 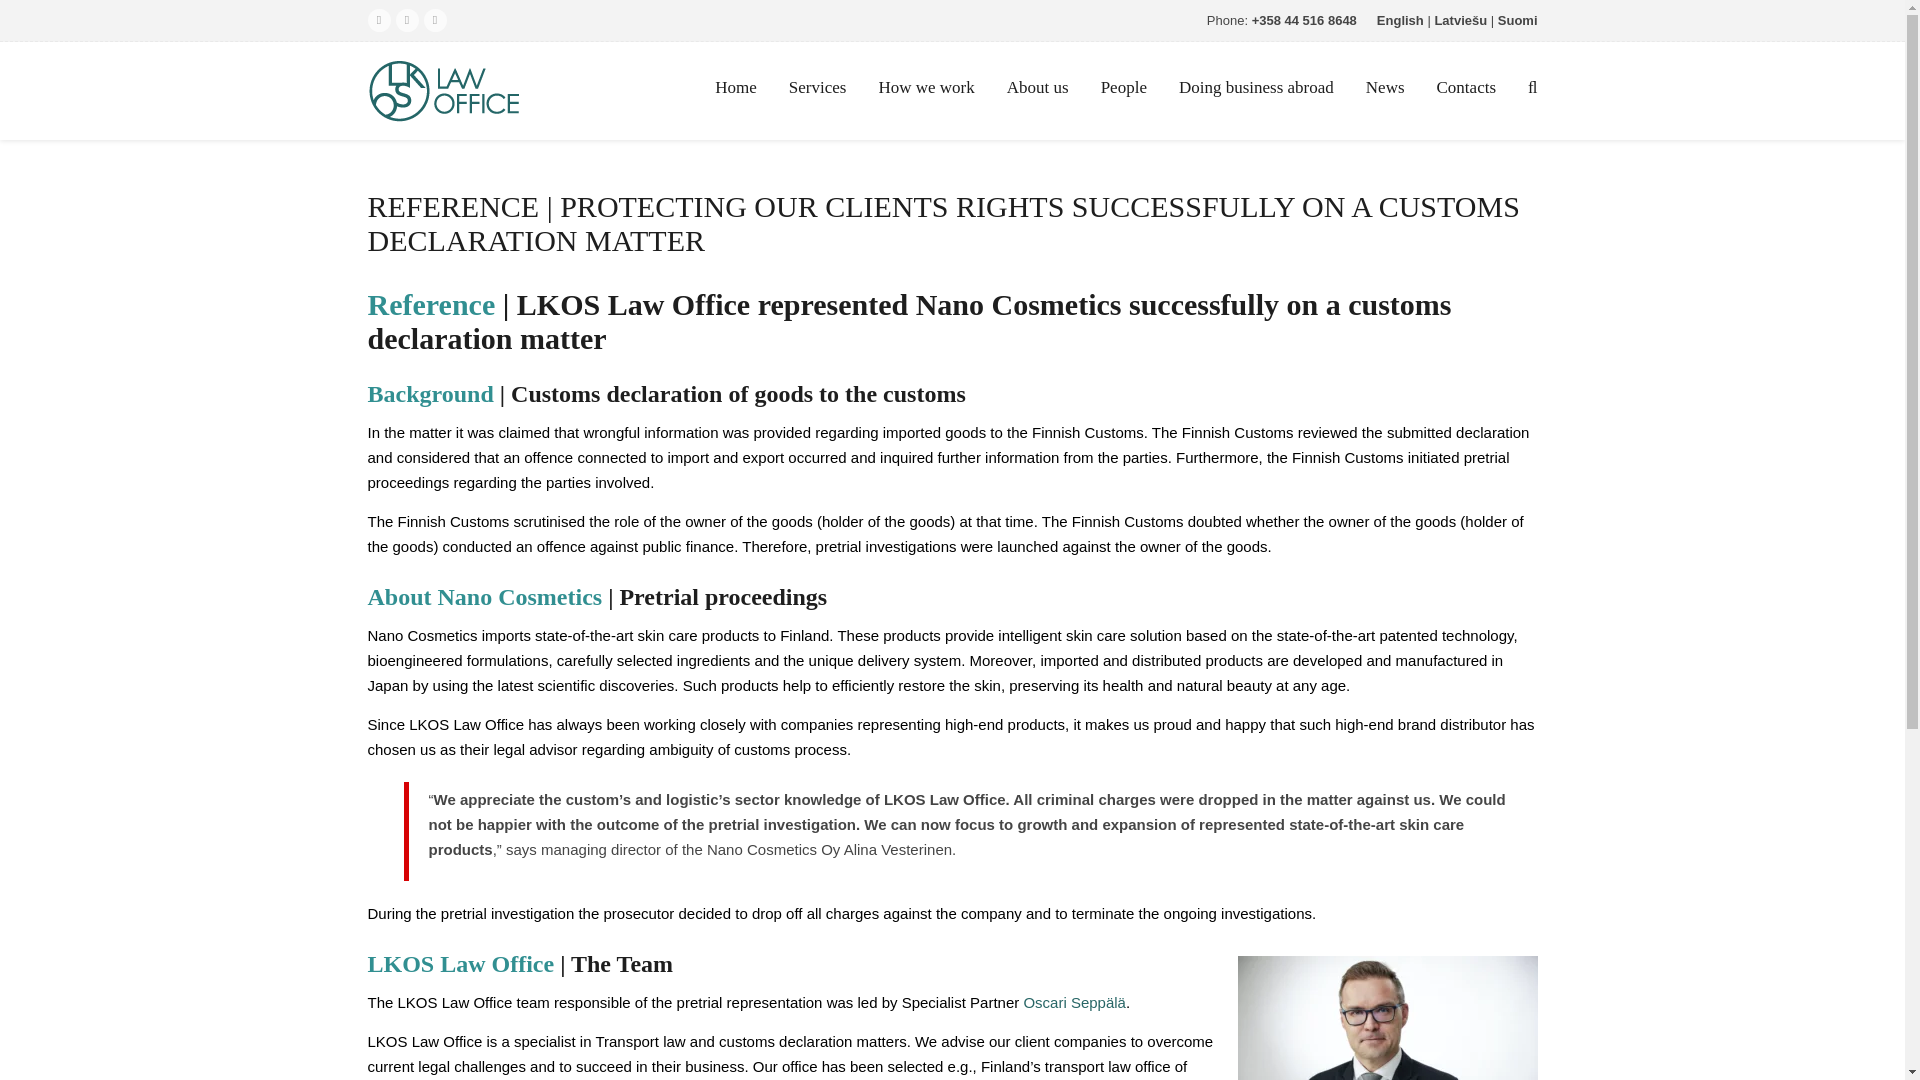 I want to click on About us, so click(x=1037, y=87).